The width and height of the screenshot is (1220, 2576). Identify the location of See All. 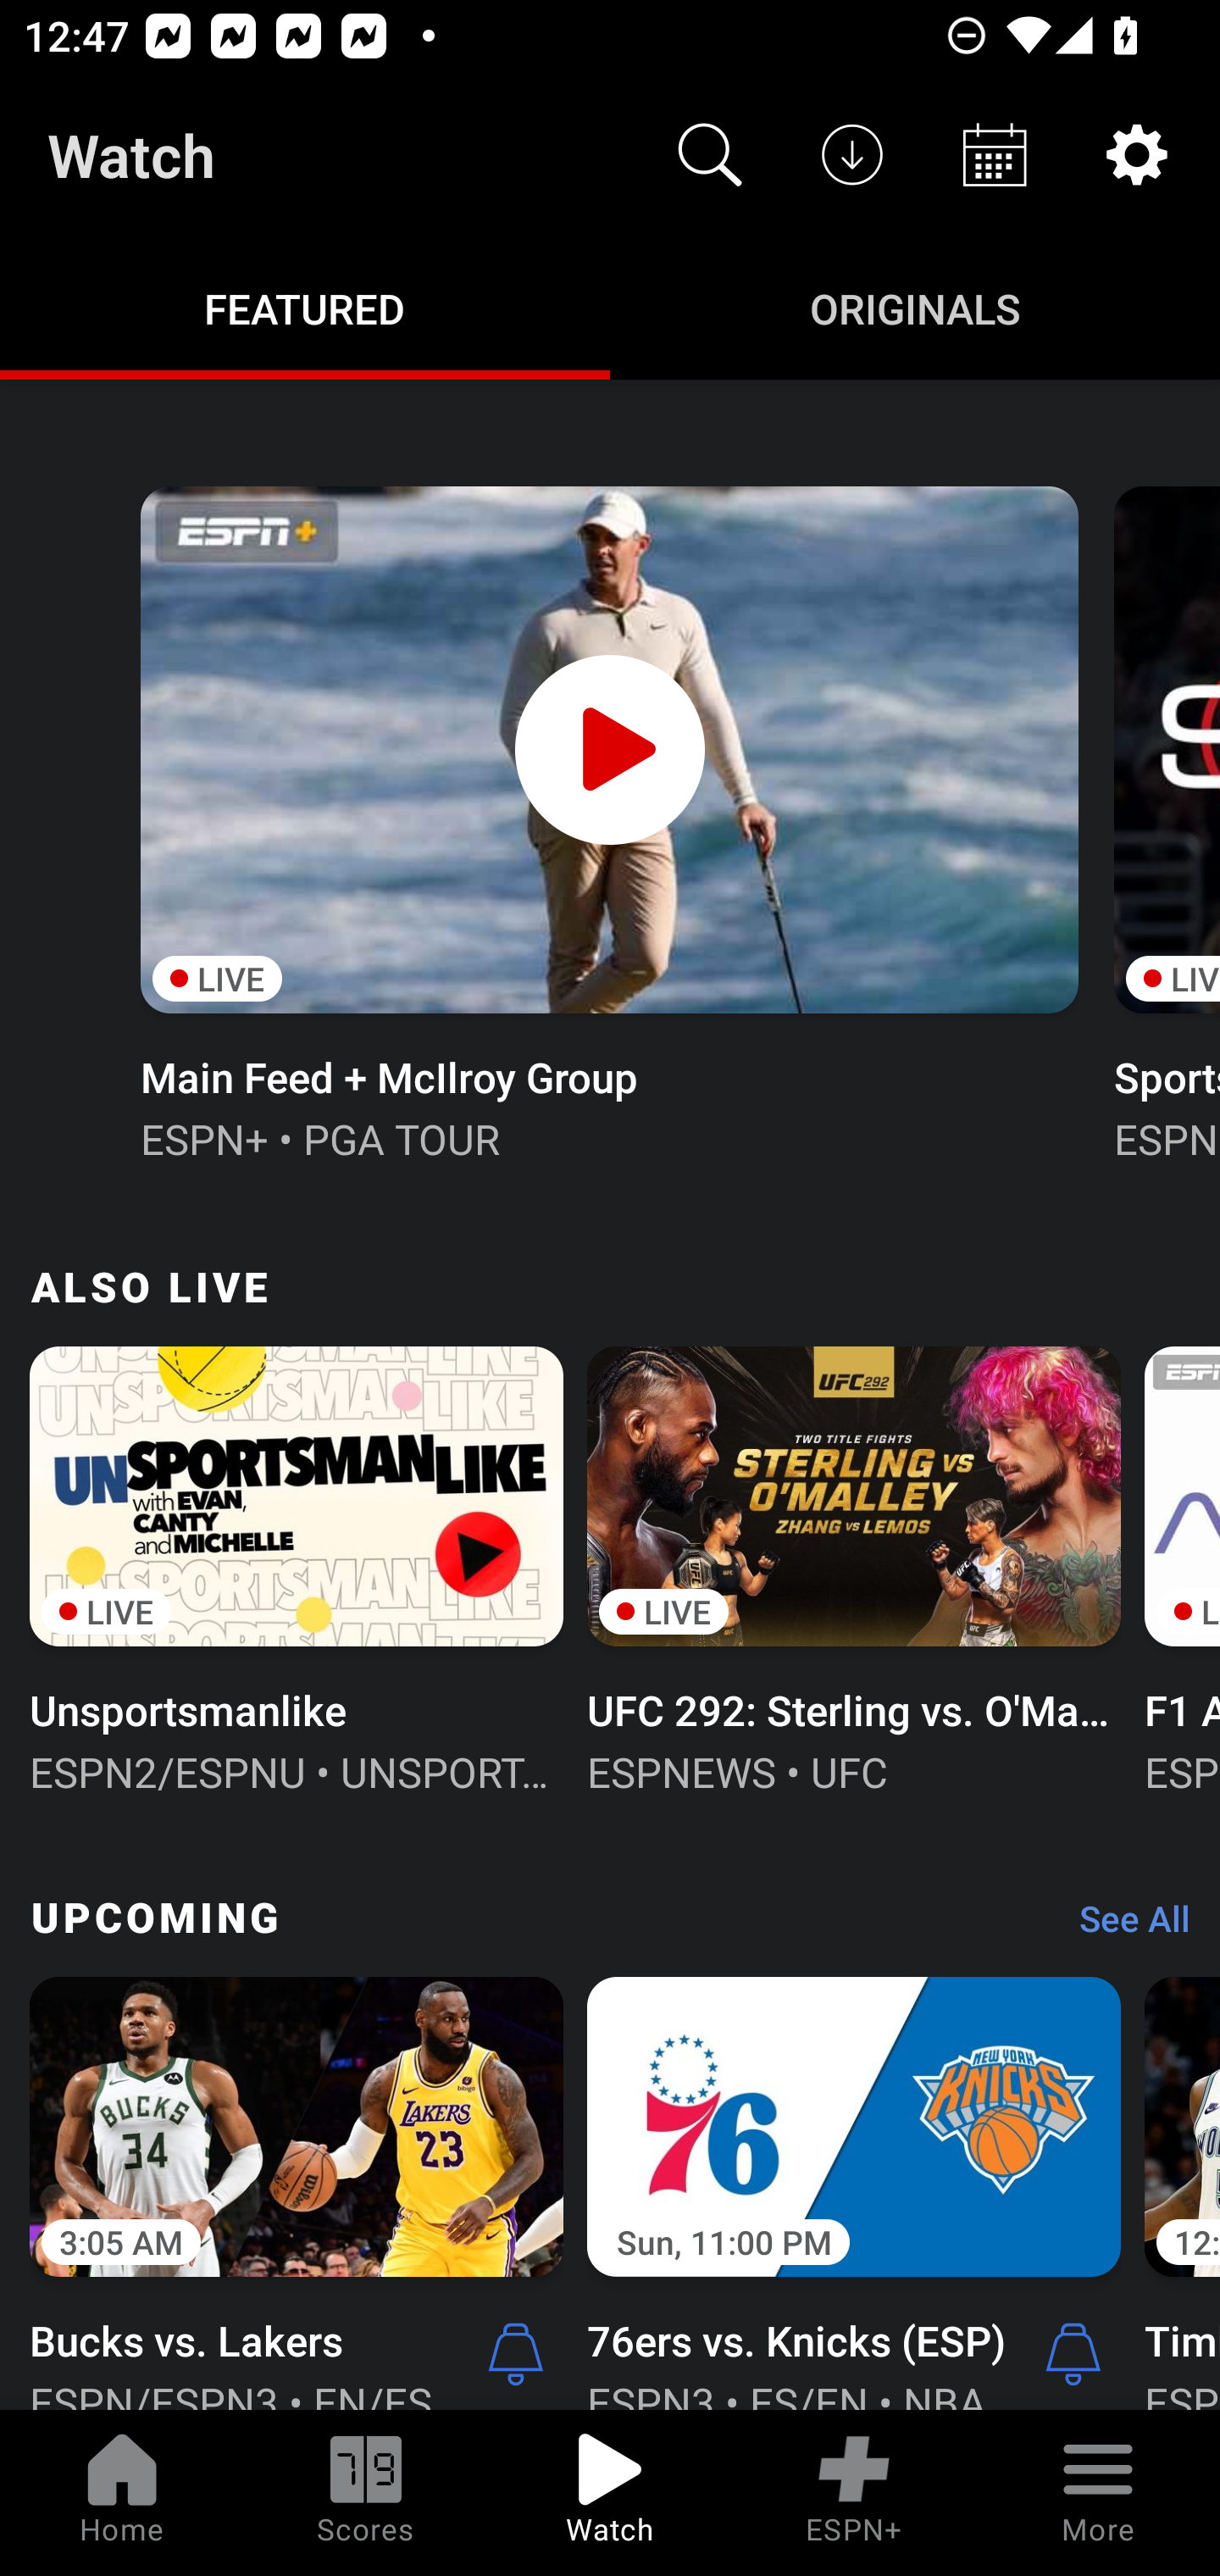
(1123, 1927).